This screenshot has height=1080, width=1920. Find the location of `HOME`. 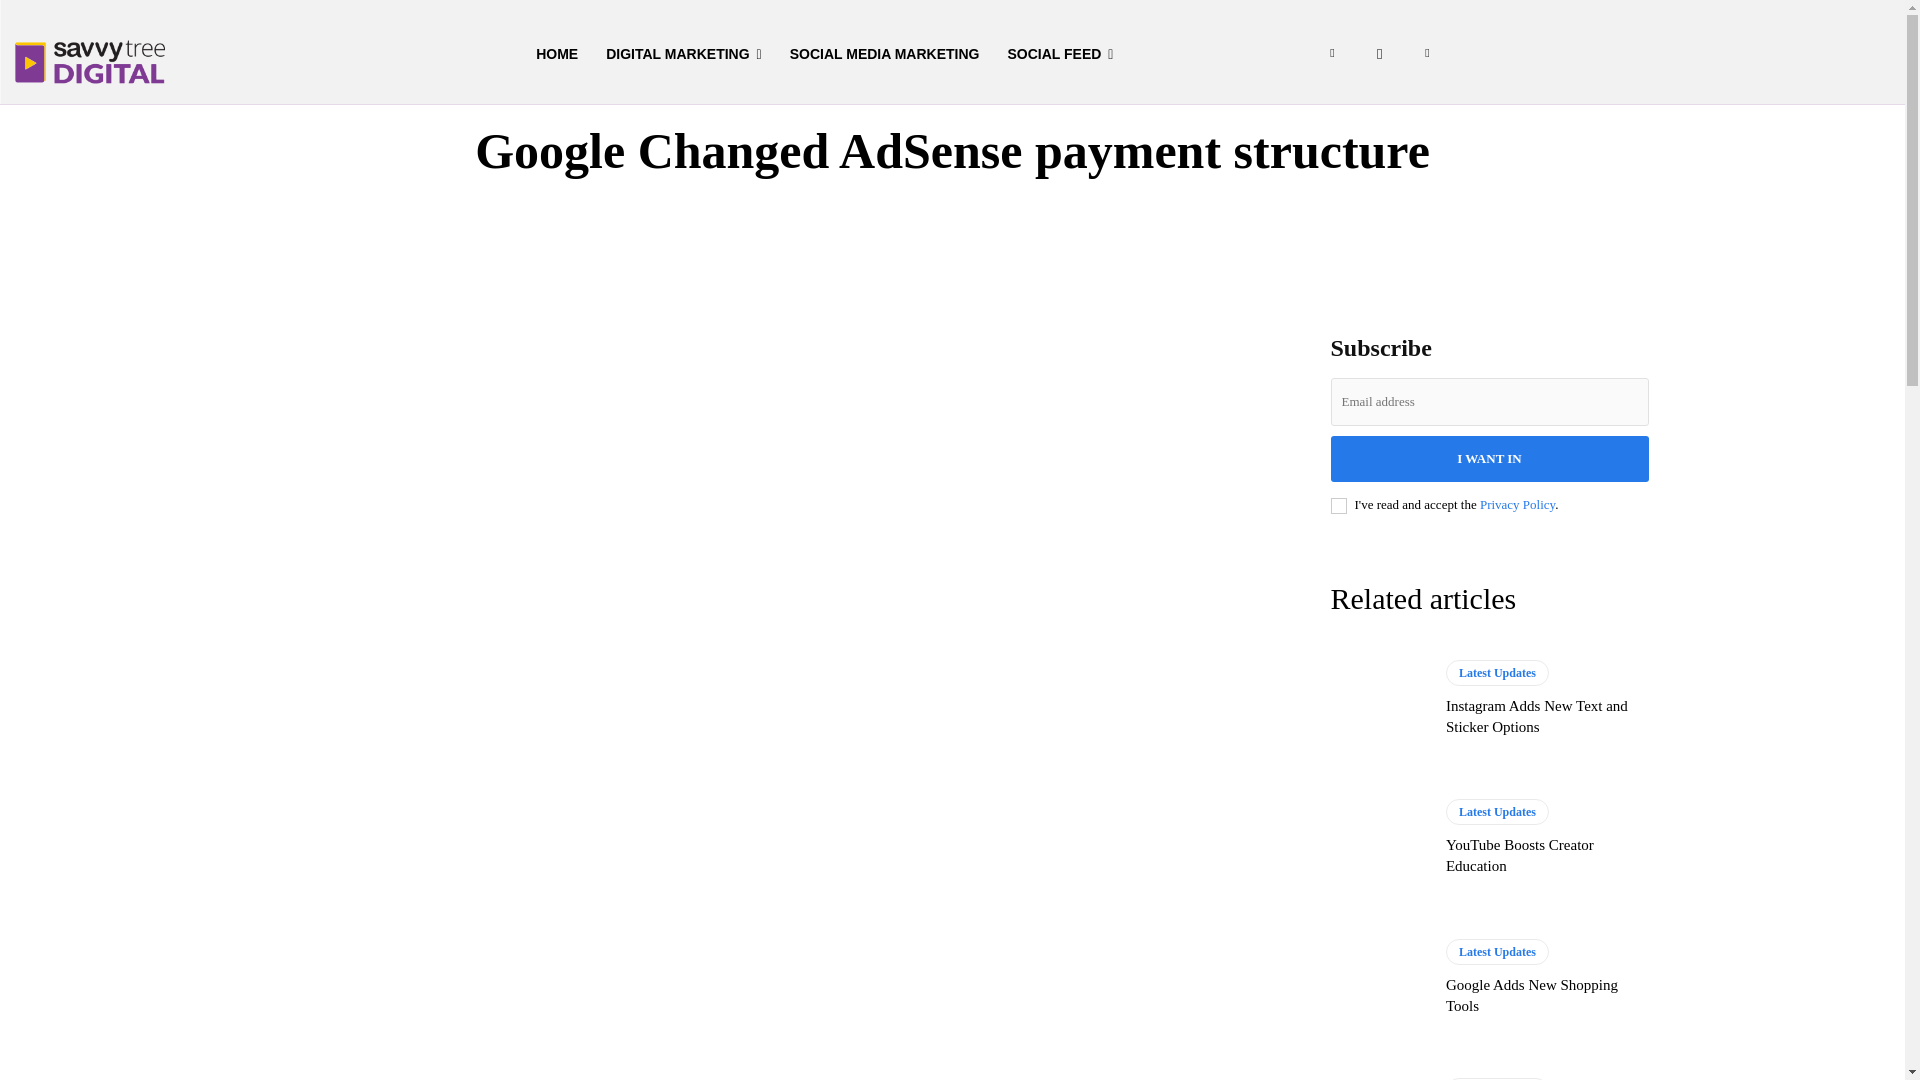

HOME is located at coordinates (556, 54).